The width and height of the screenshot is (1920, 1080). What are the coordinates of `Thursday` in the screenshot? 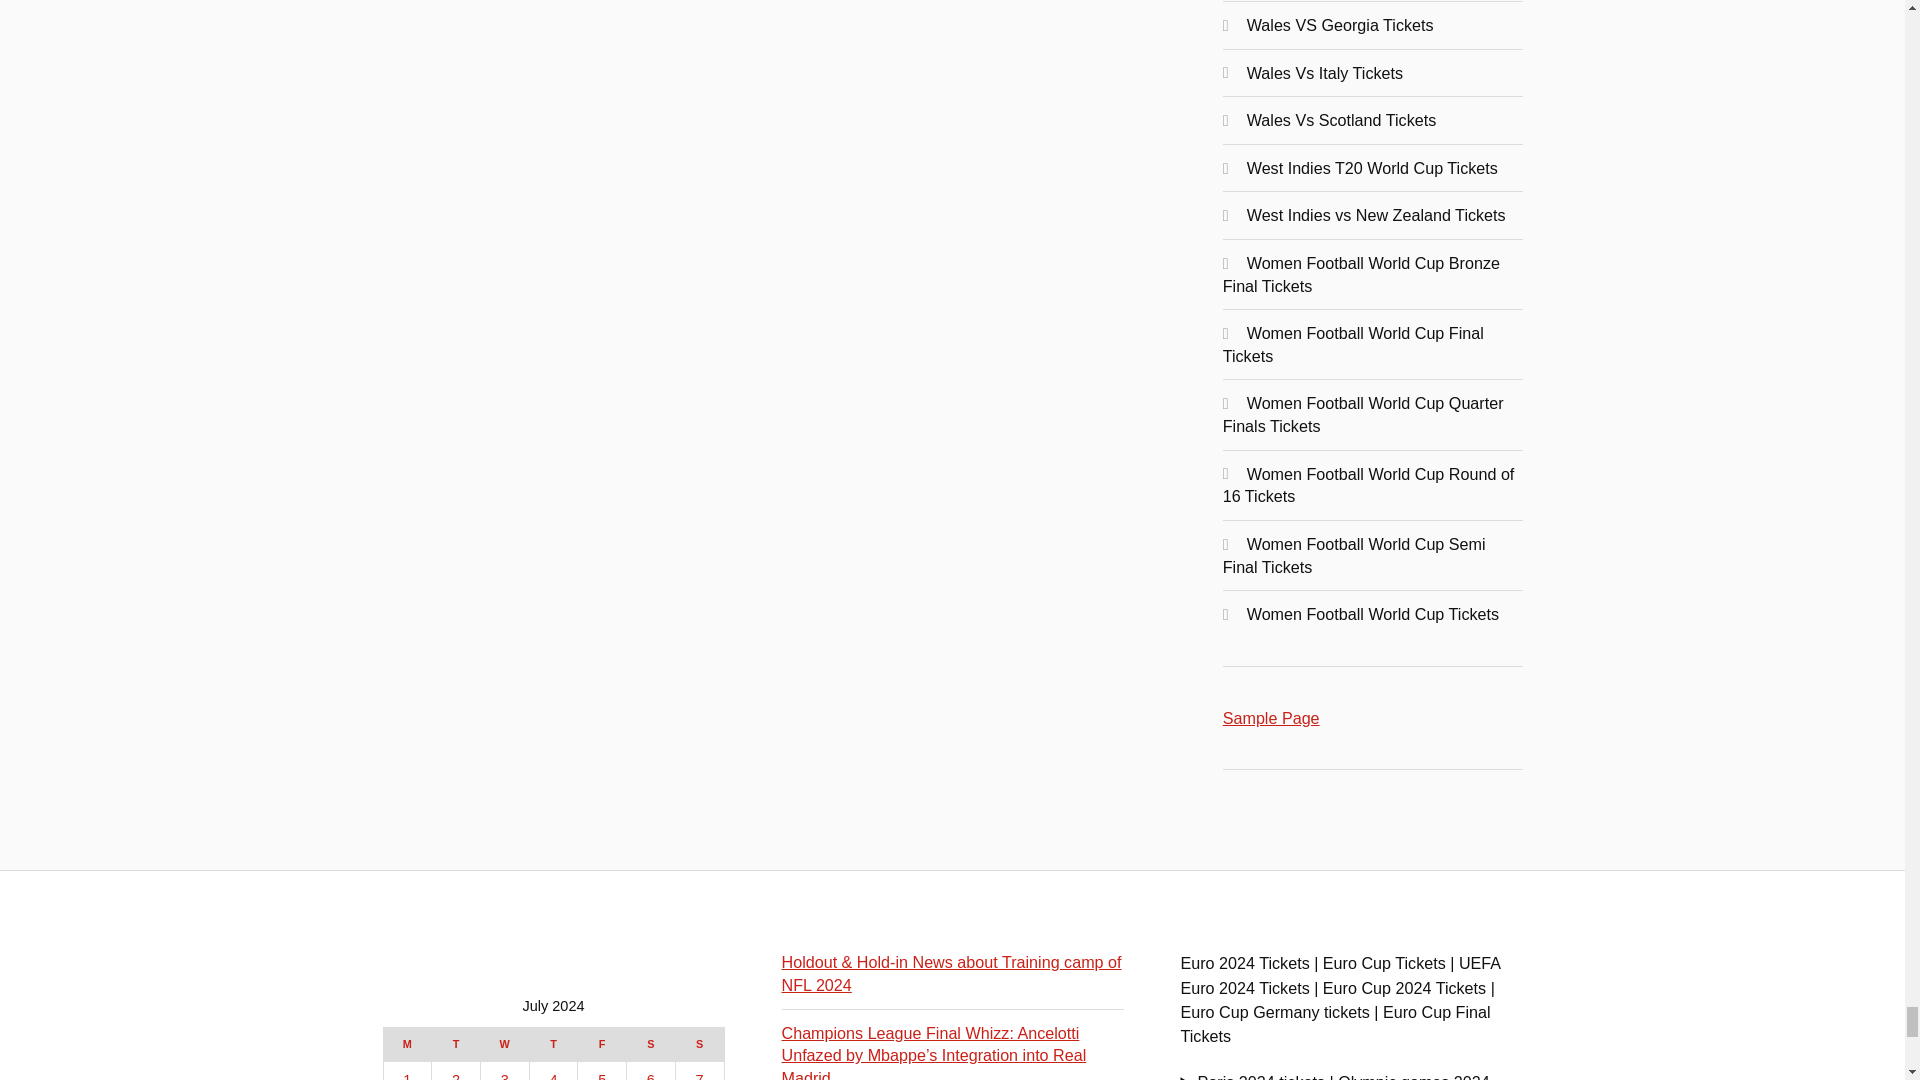 It's located at (553, 1044).